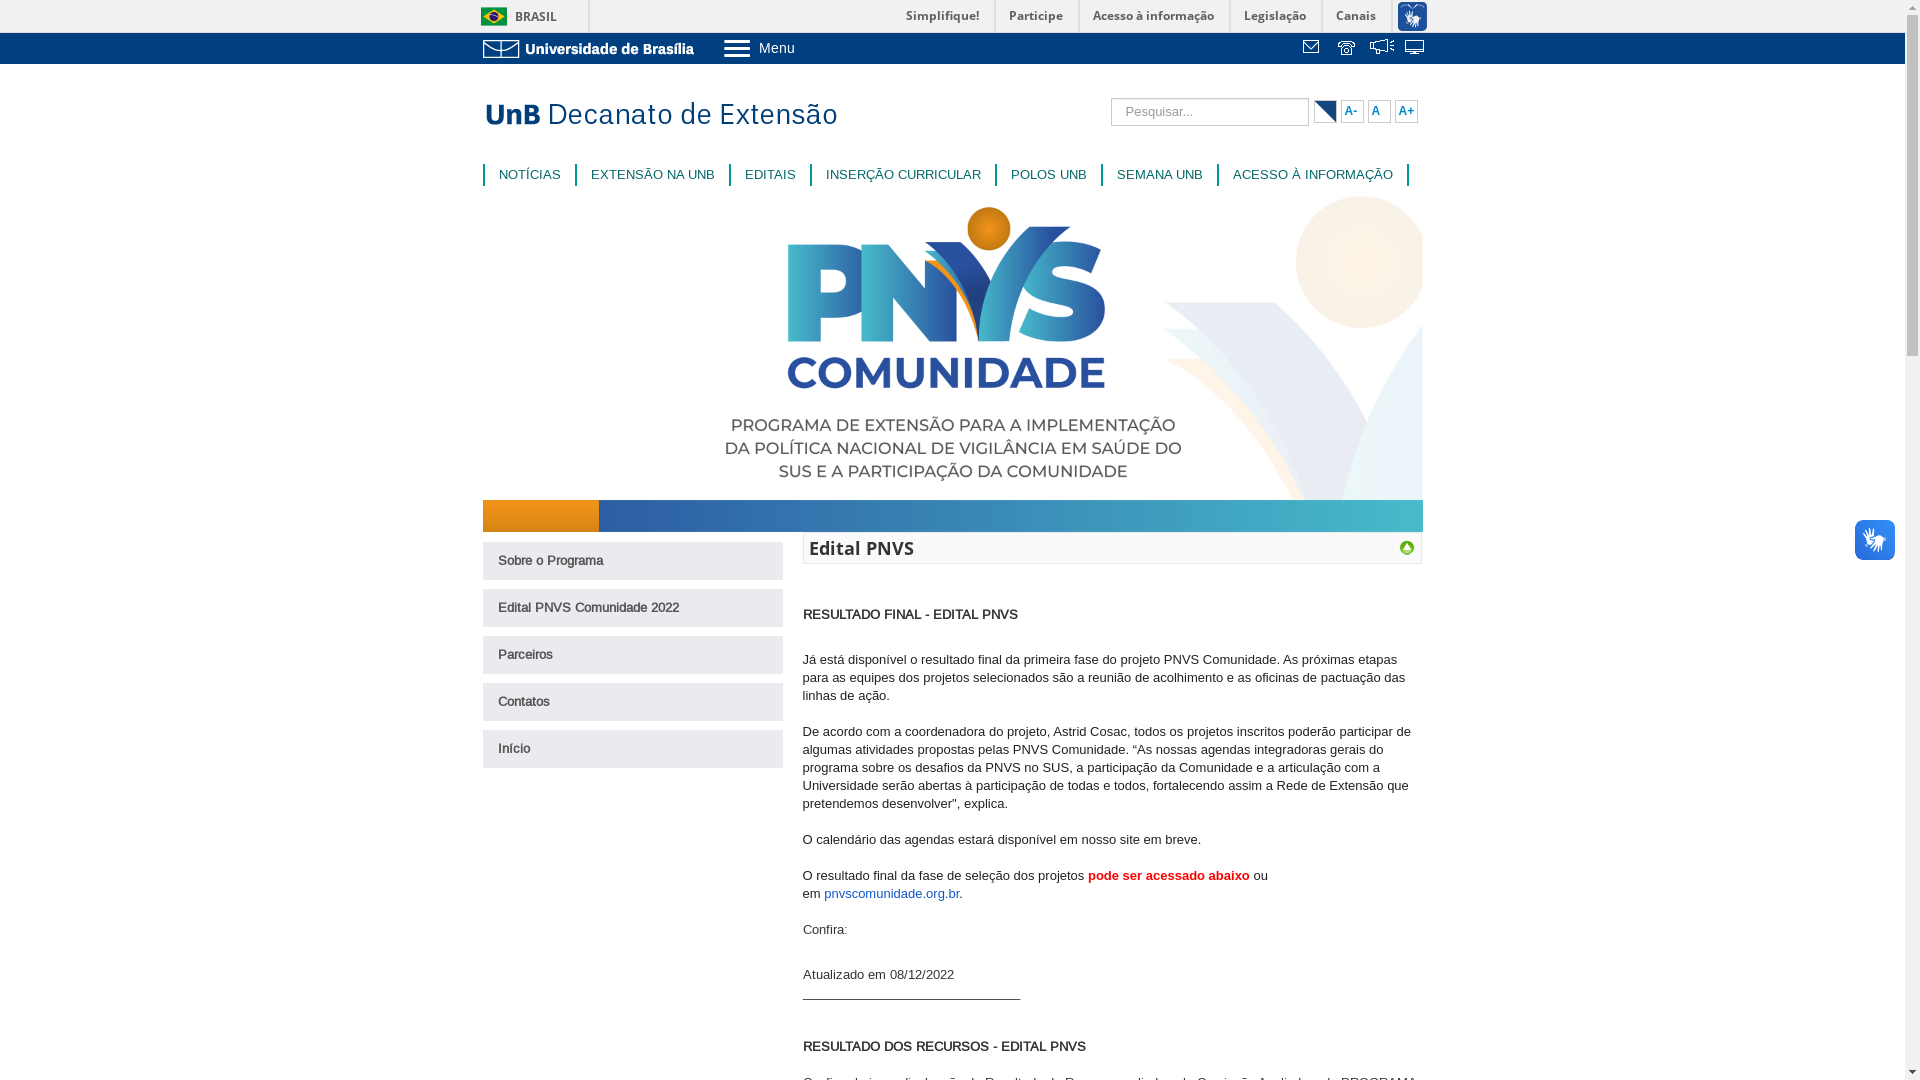  I want to click on Telefones da UnB, so click(1348, 49).